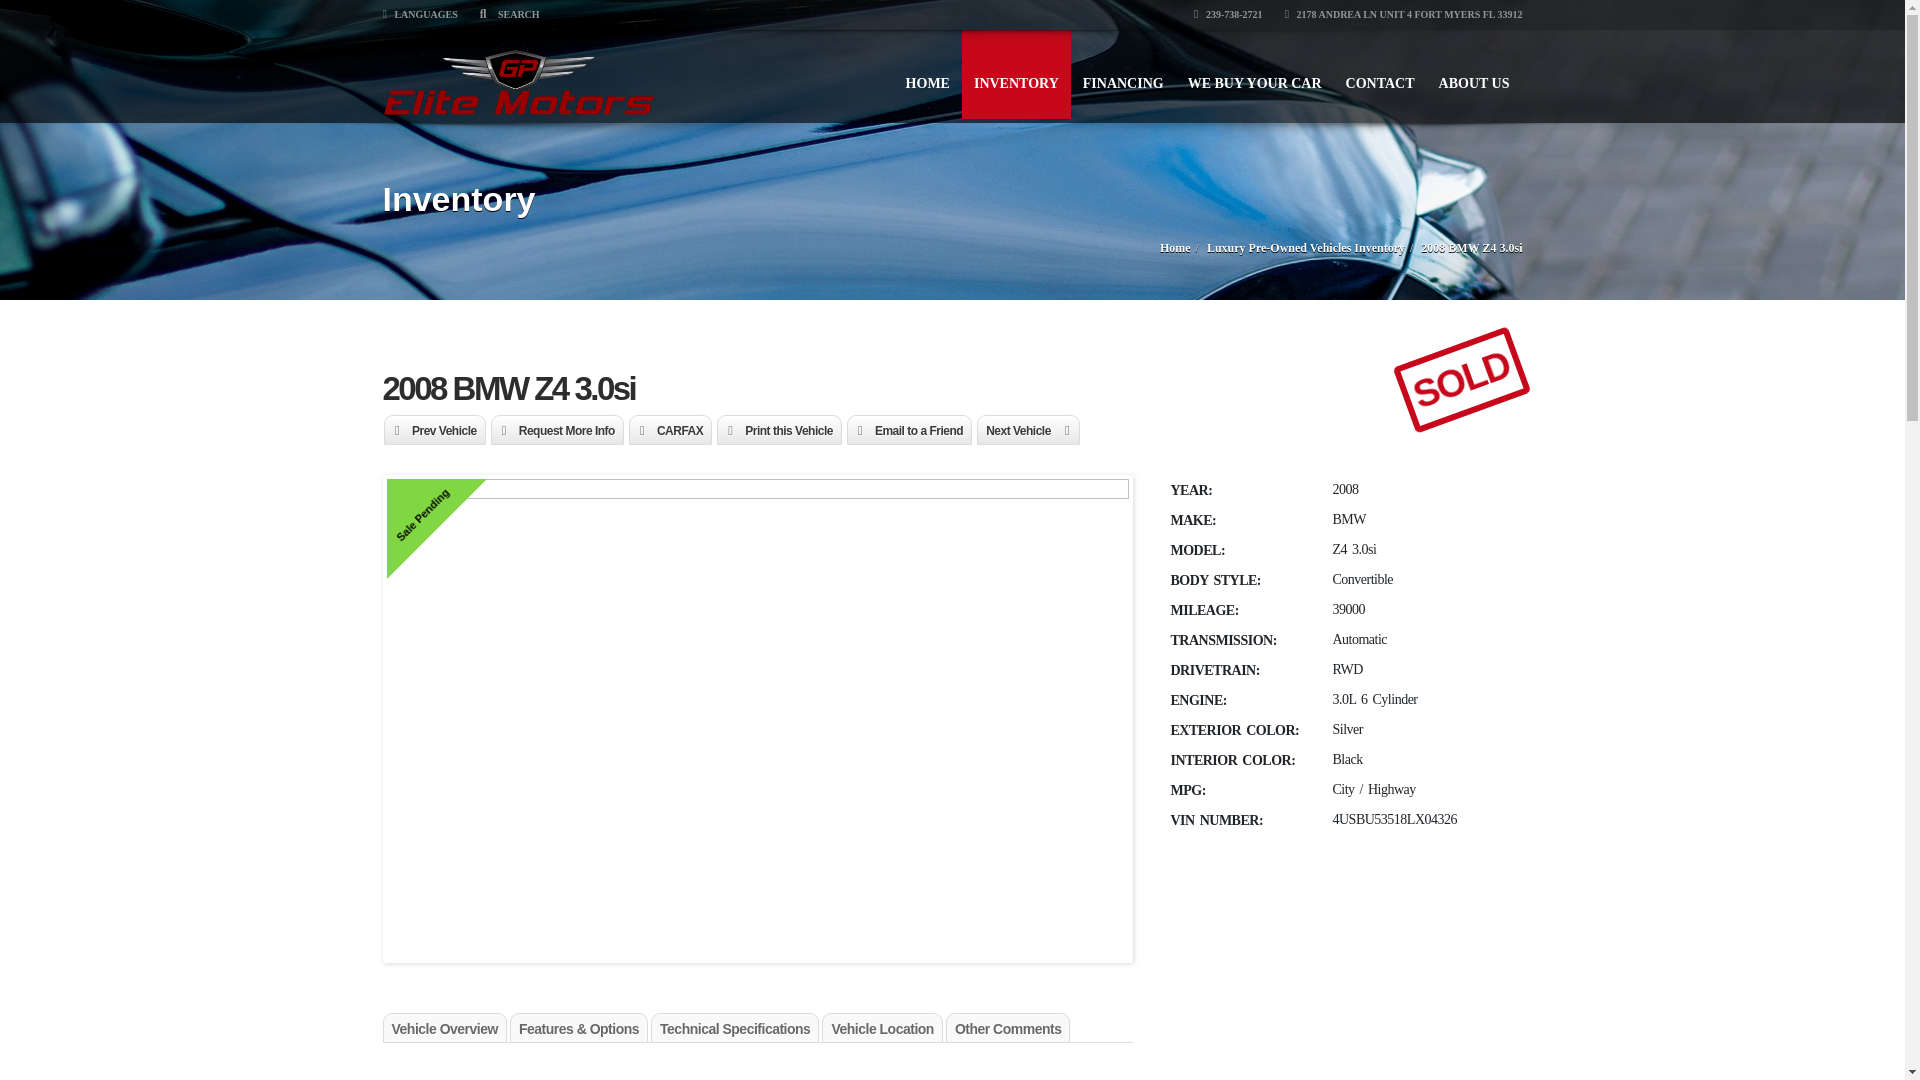  What do you see at coordinates (444, 1028) in the screenshot?
I see `Vehicle Overview` at bounding box center [444, 1028].